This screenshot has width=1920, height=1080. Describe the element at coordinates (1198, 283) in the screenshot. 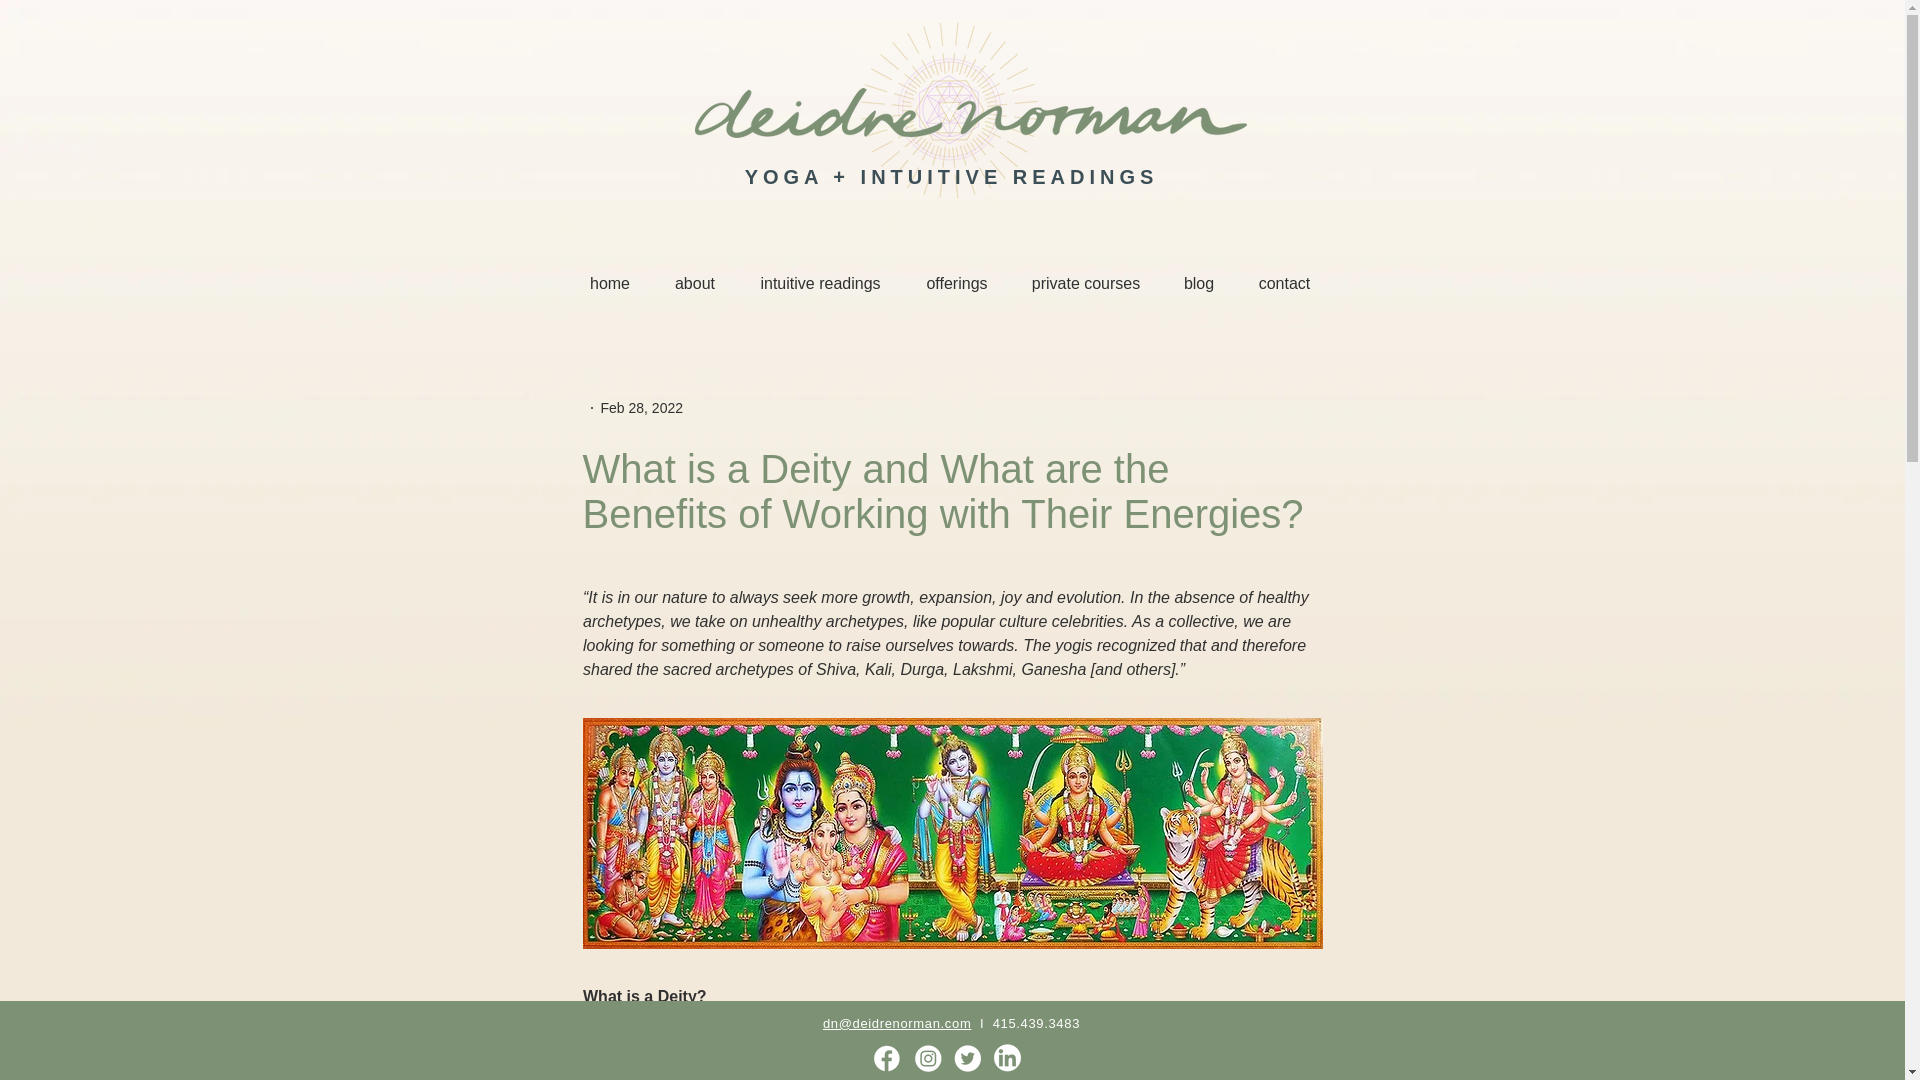

I see `blog` at that location.